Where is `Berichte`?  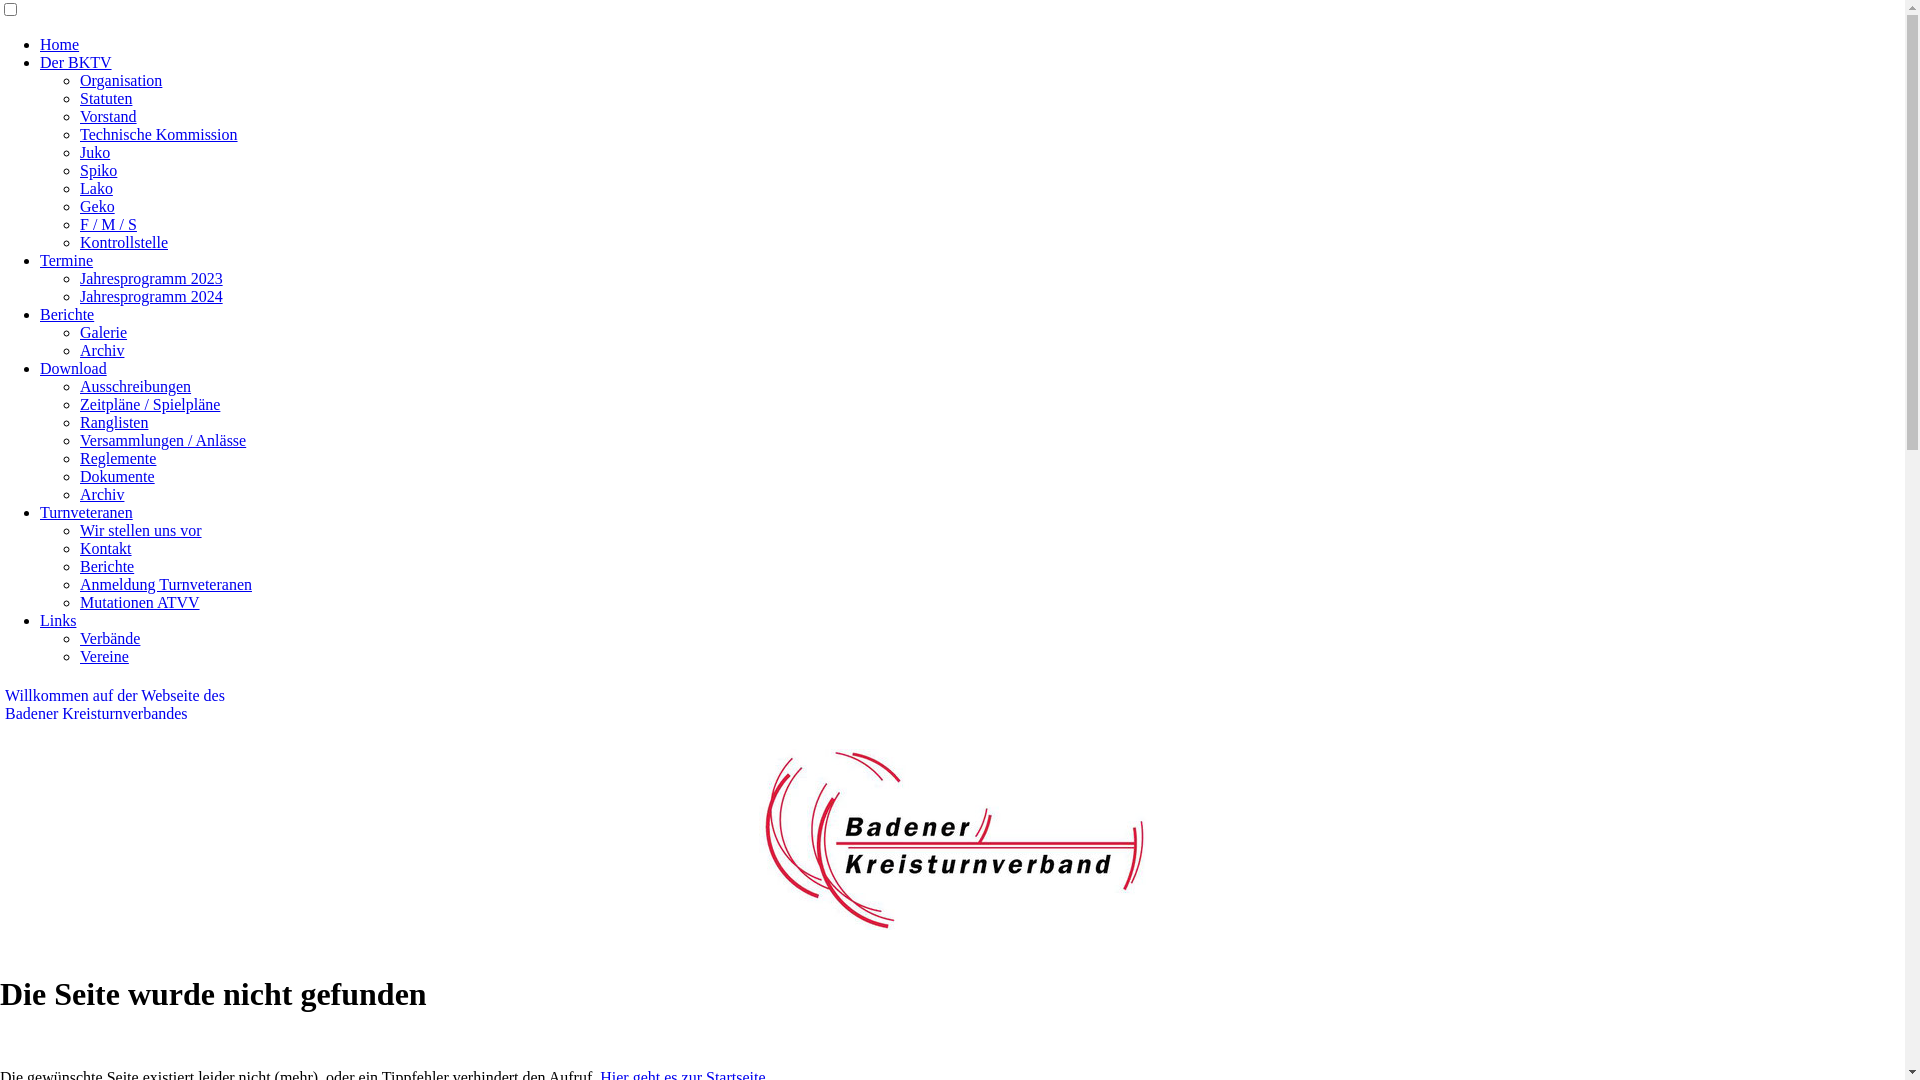
Berichte is located at coordinates (67, 314).